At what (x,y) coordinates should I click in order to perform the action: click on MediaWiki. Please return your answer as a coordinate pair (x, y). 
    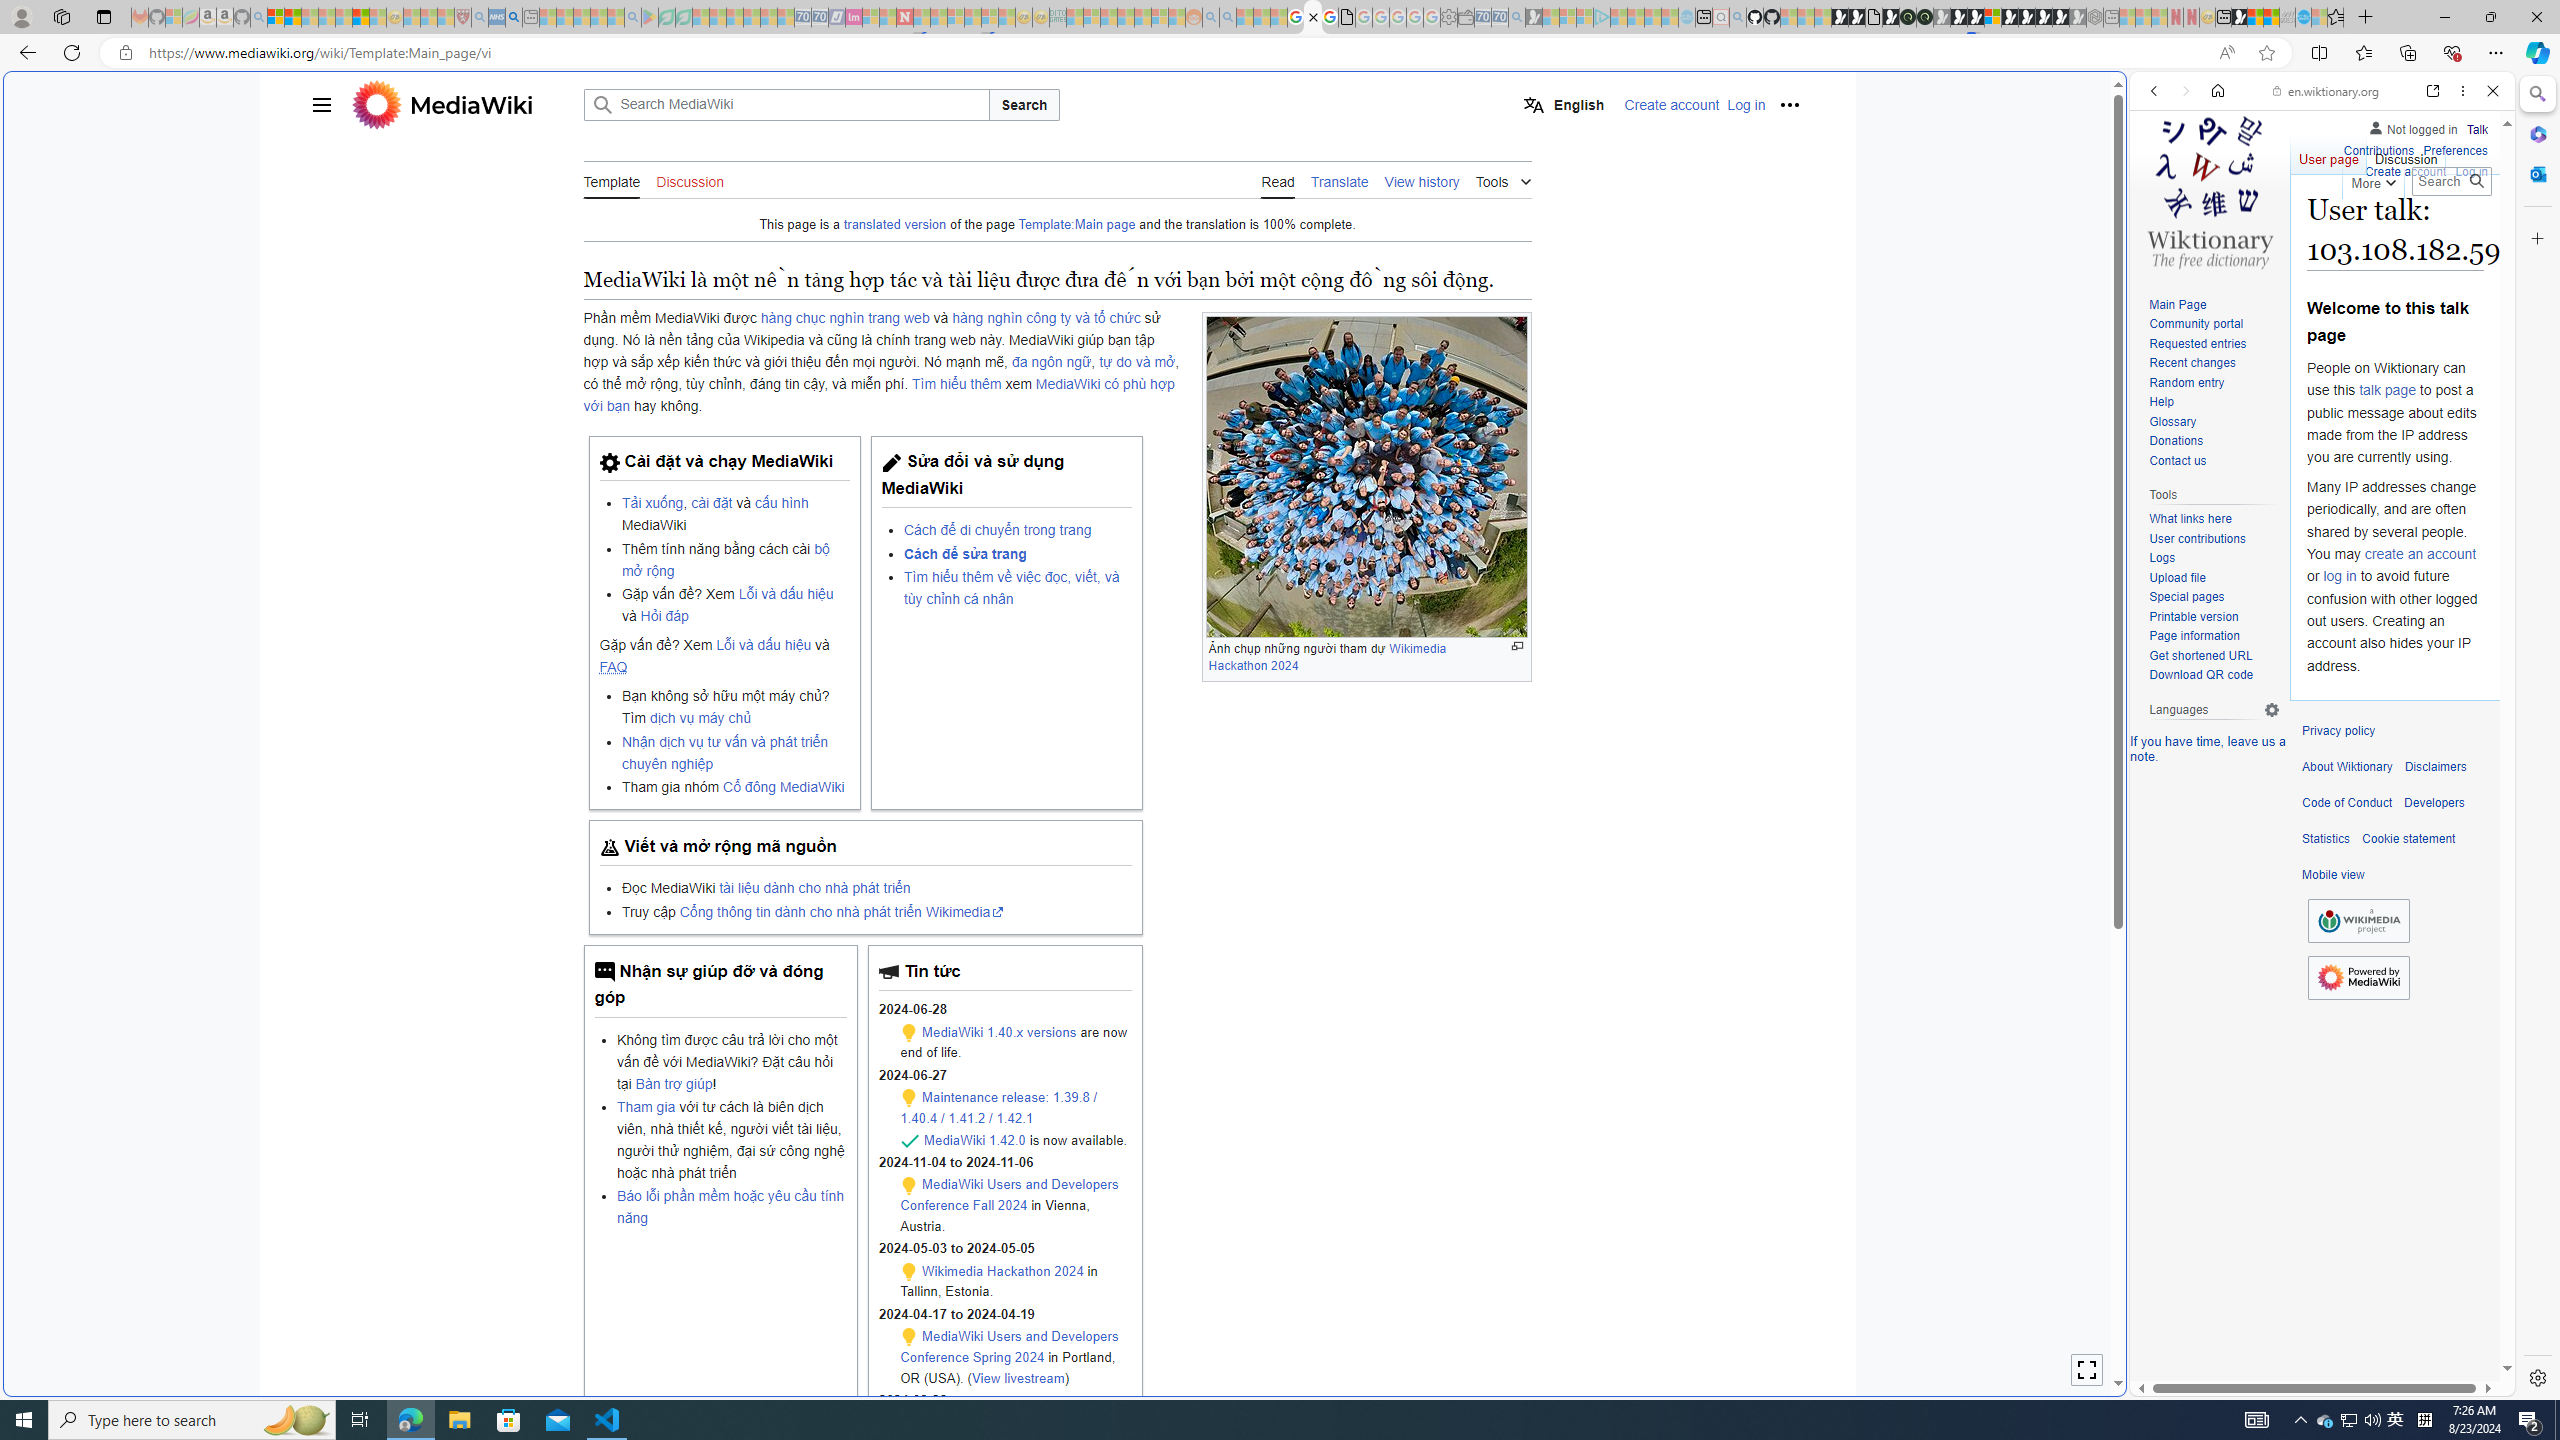
    Looking at the image, I should click on (472, 104).